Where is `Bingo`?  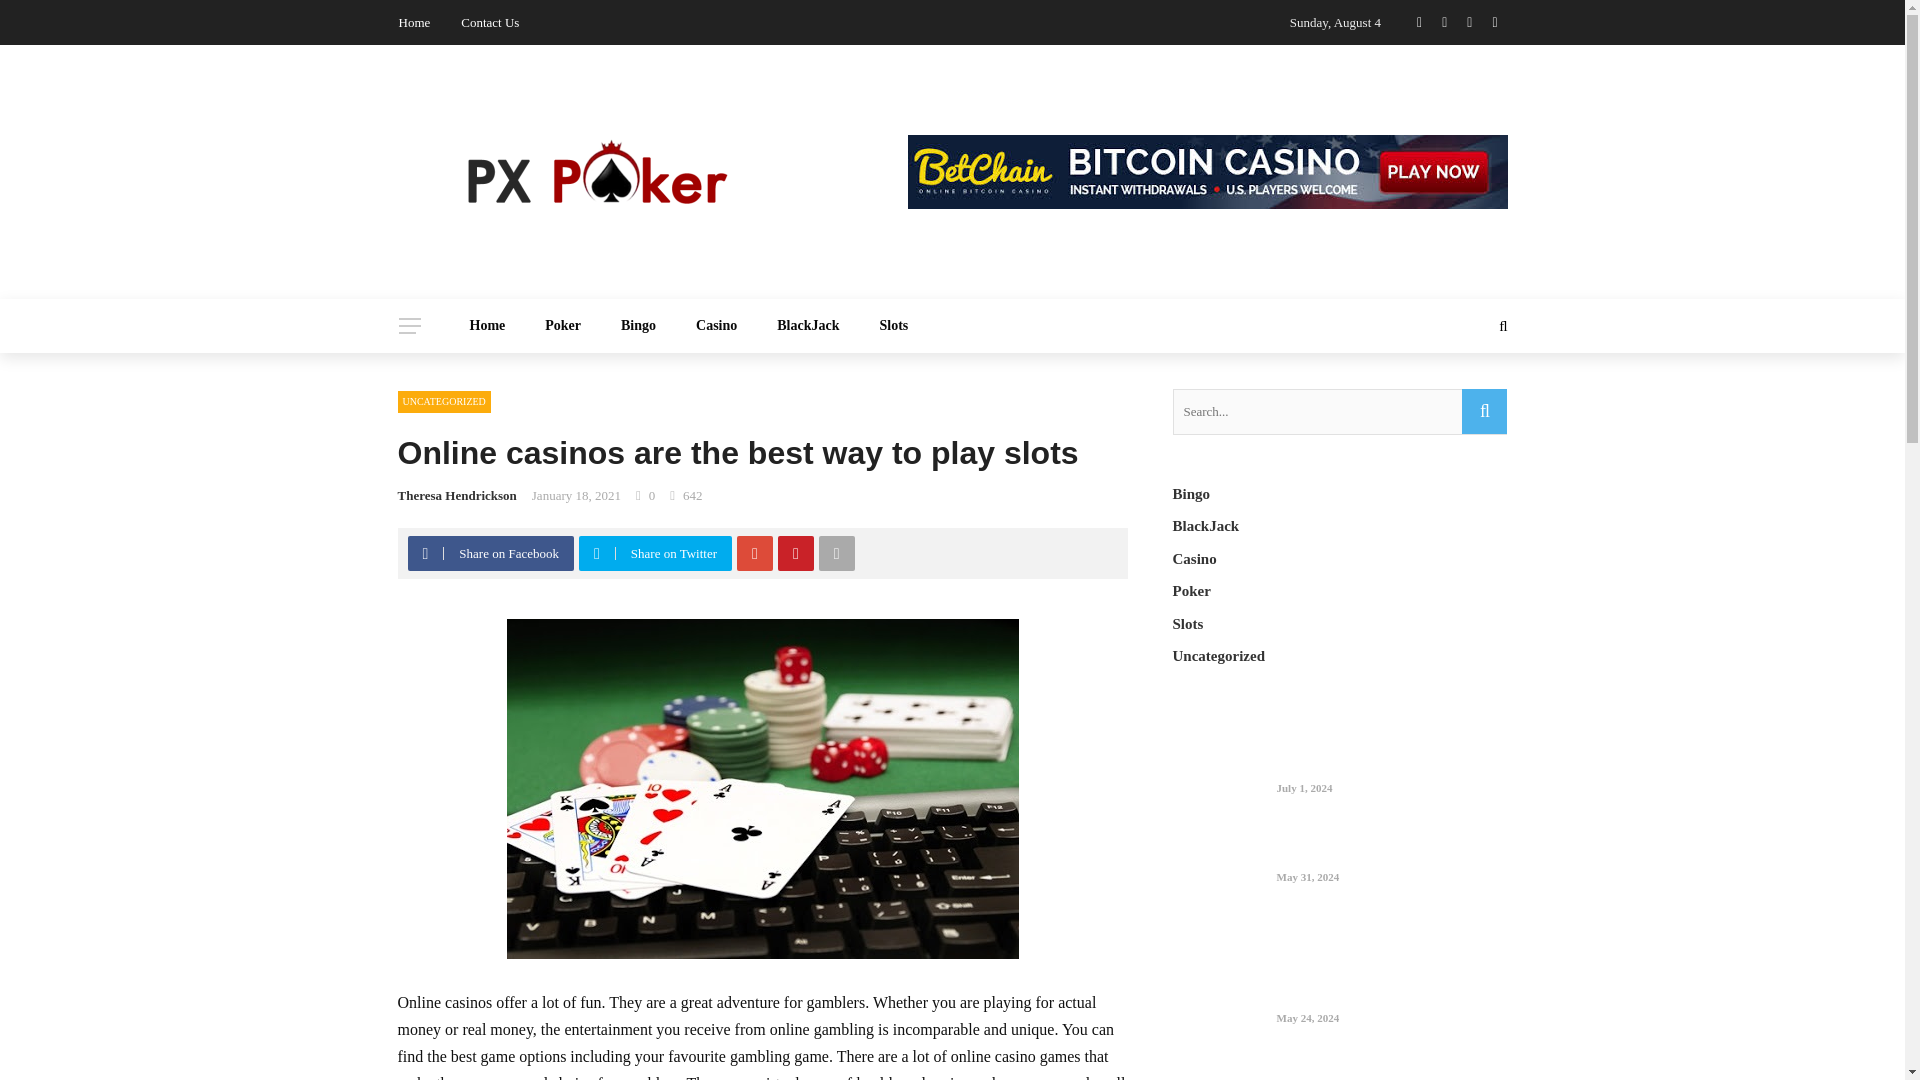
Bingo is located at coordinates (638, 326).